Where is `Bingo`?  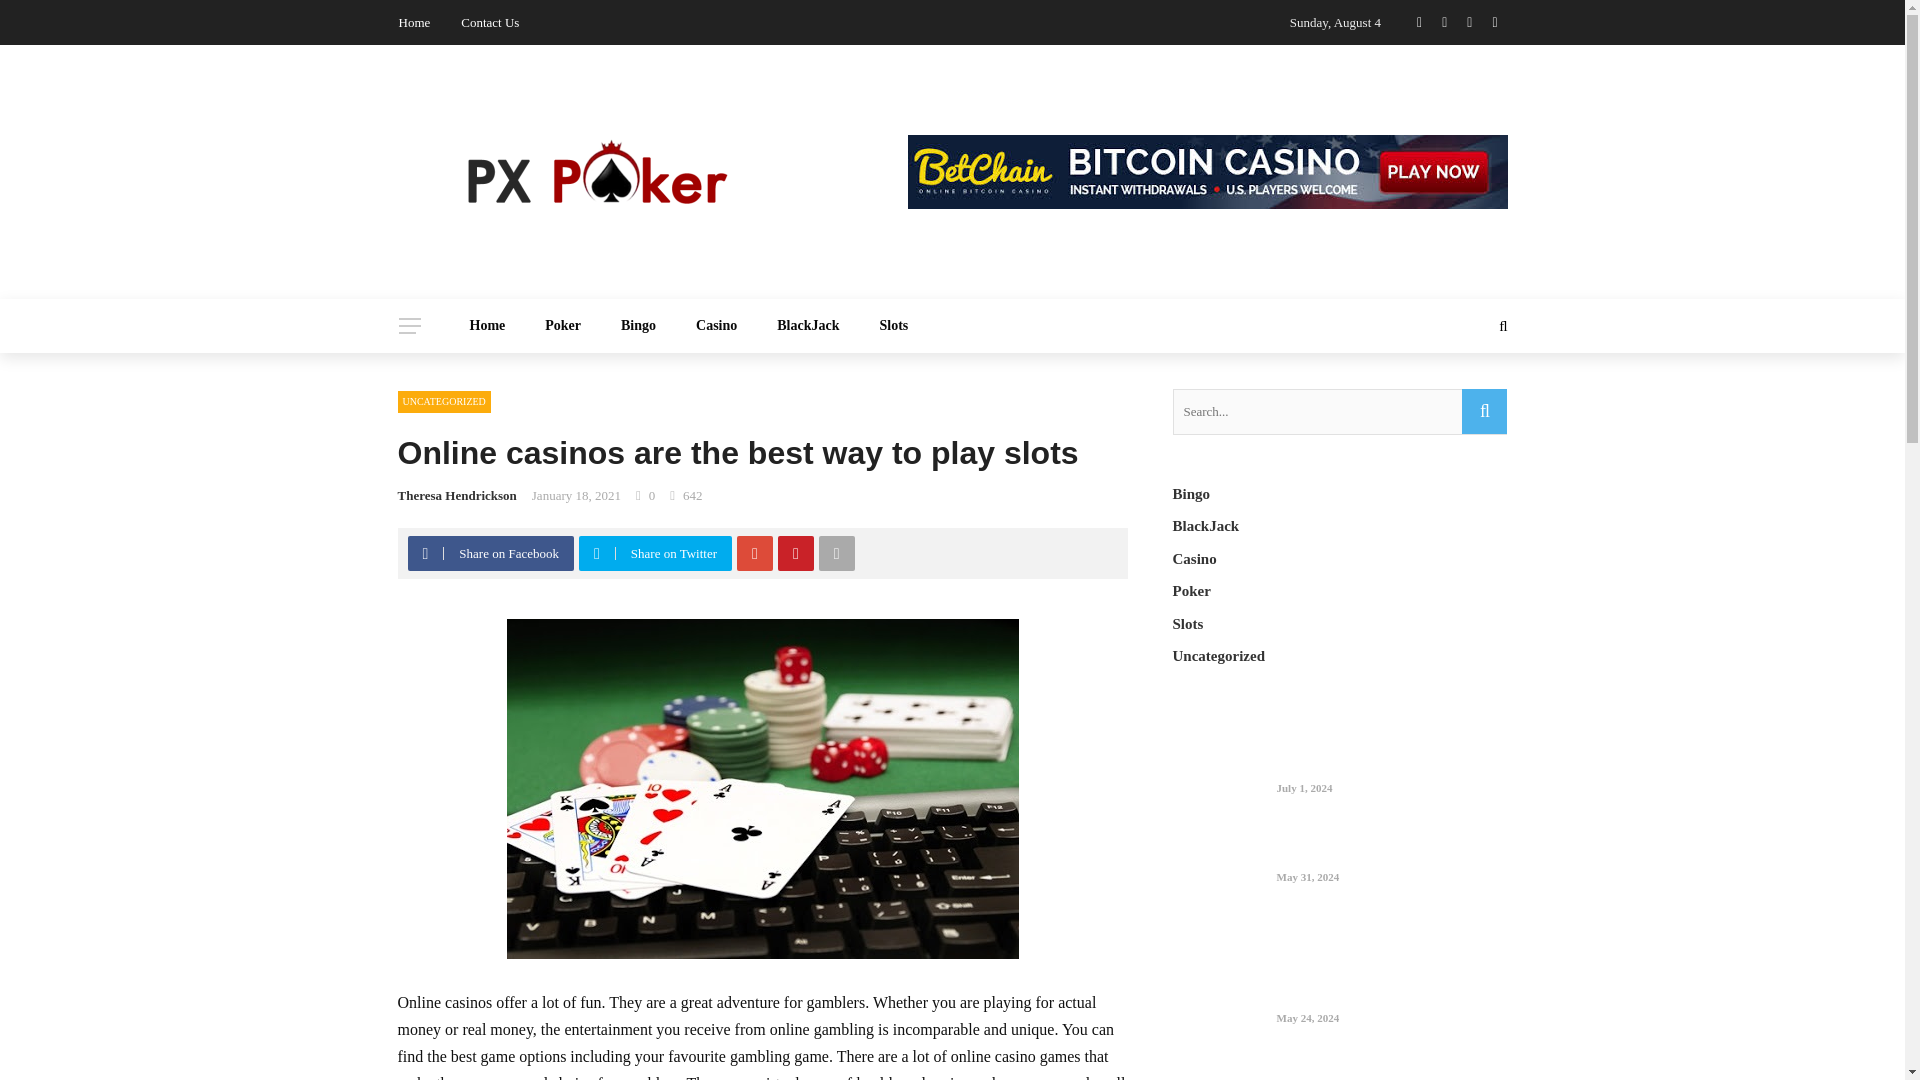
Bingo is located at coordinates (638, 326).